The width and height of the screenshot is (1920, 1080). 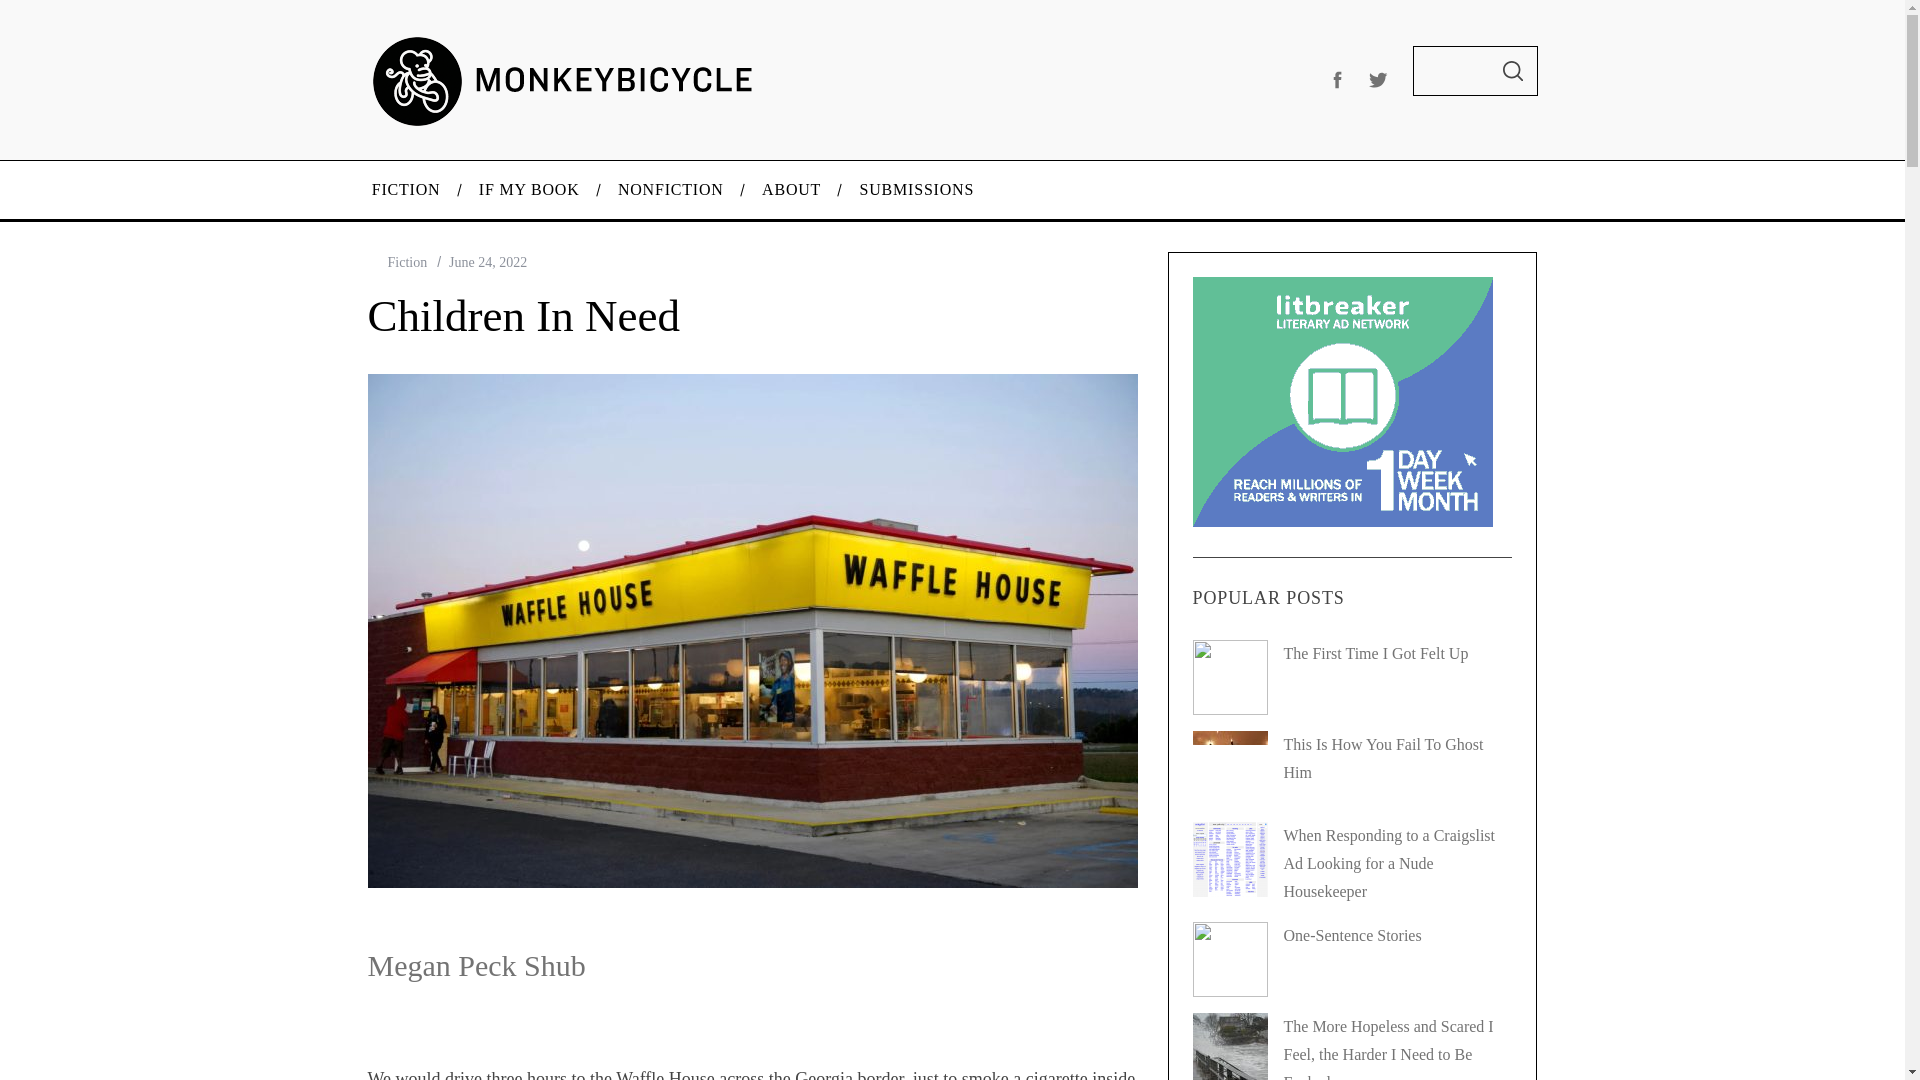 What do you see at coordinates (916, 190) in the screenshot?
I see `SUBMISSIONS` at bounding box center [916, 190].